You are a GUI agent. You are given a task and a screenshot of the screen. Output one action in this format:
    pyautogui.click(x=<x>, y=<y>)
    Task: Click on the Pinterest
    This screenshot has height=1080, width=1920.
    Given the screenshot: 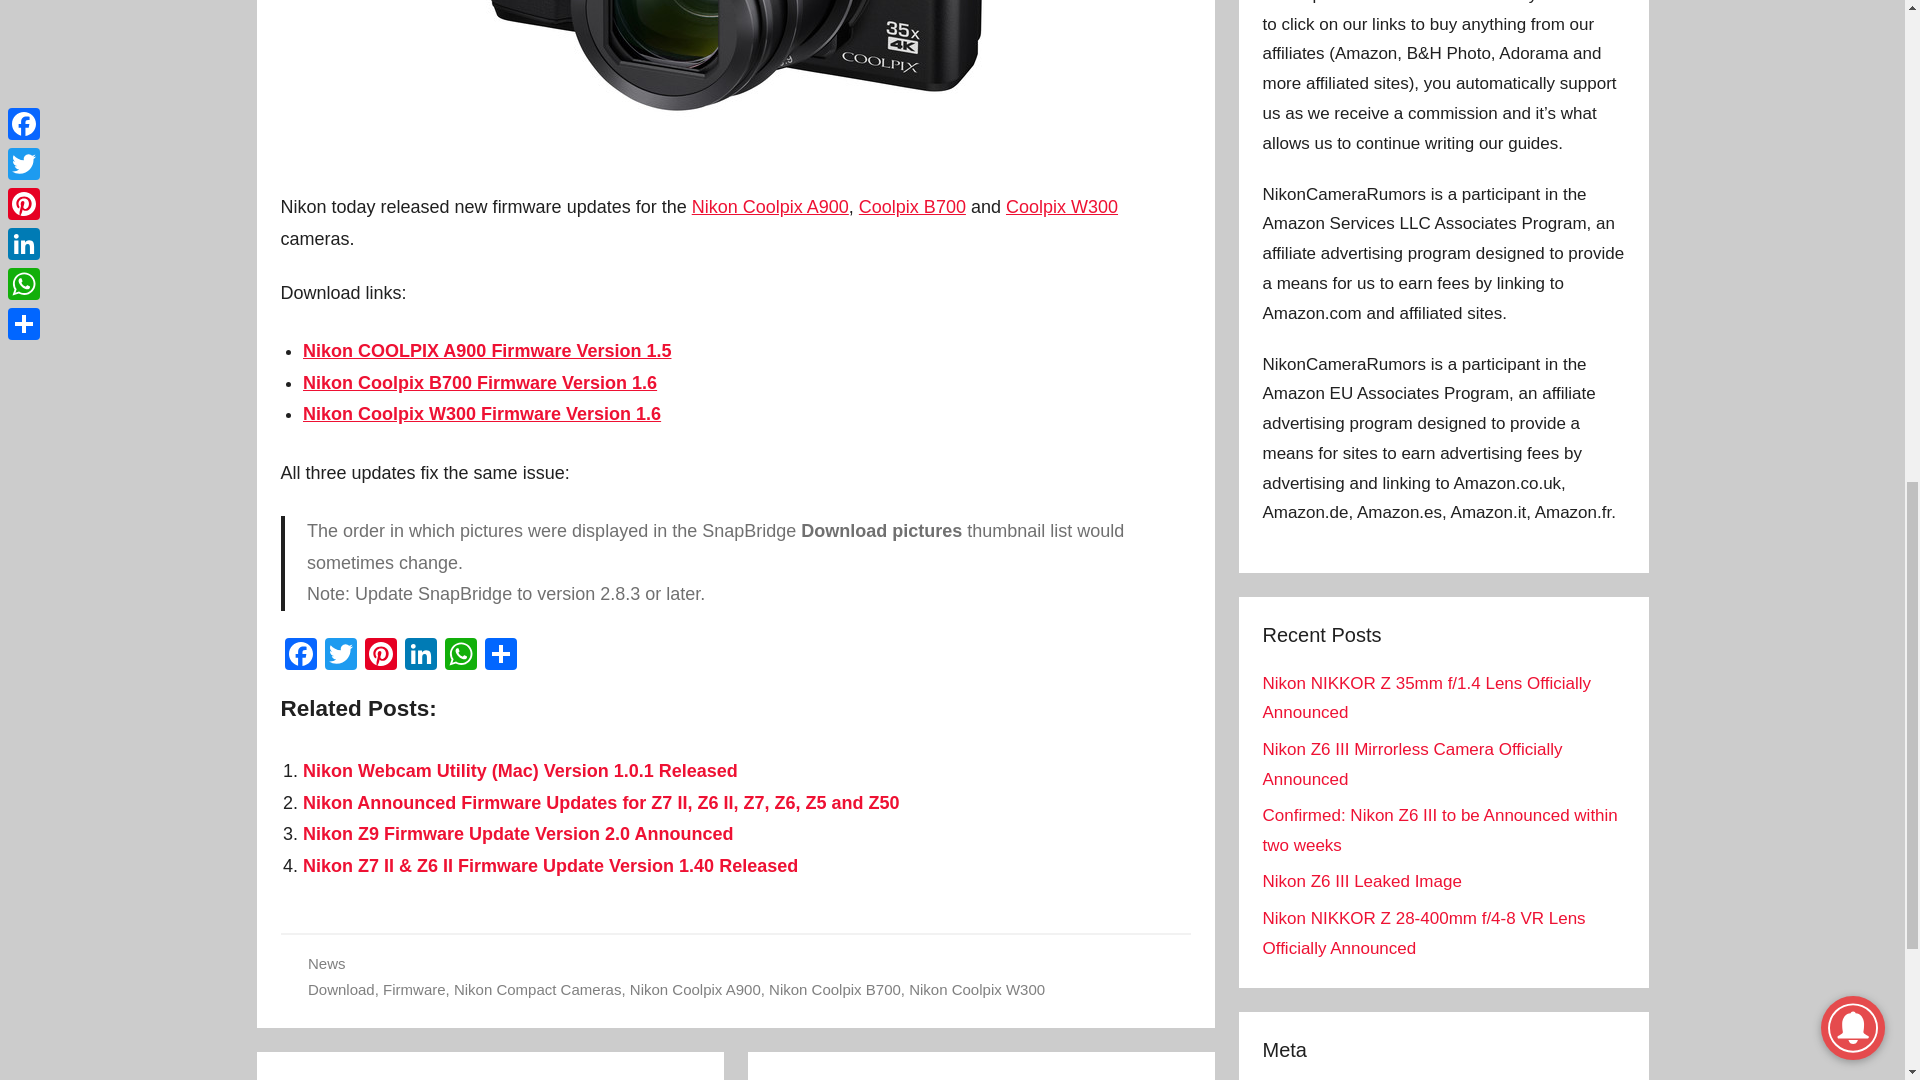 What is the action you would take?
    pyautogui.click(x=380, y=656)
    